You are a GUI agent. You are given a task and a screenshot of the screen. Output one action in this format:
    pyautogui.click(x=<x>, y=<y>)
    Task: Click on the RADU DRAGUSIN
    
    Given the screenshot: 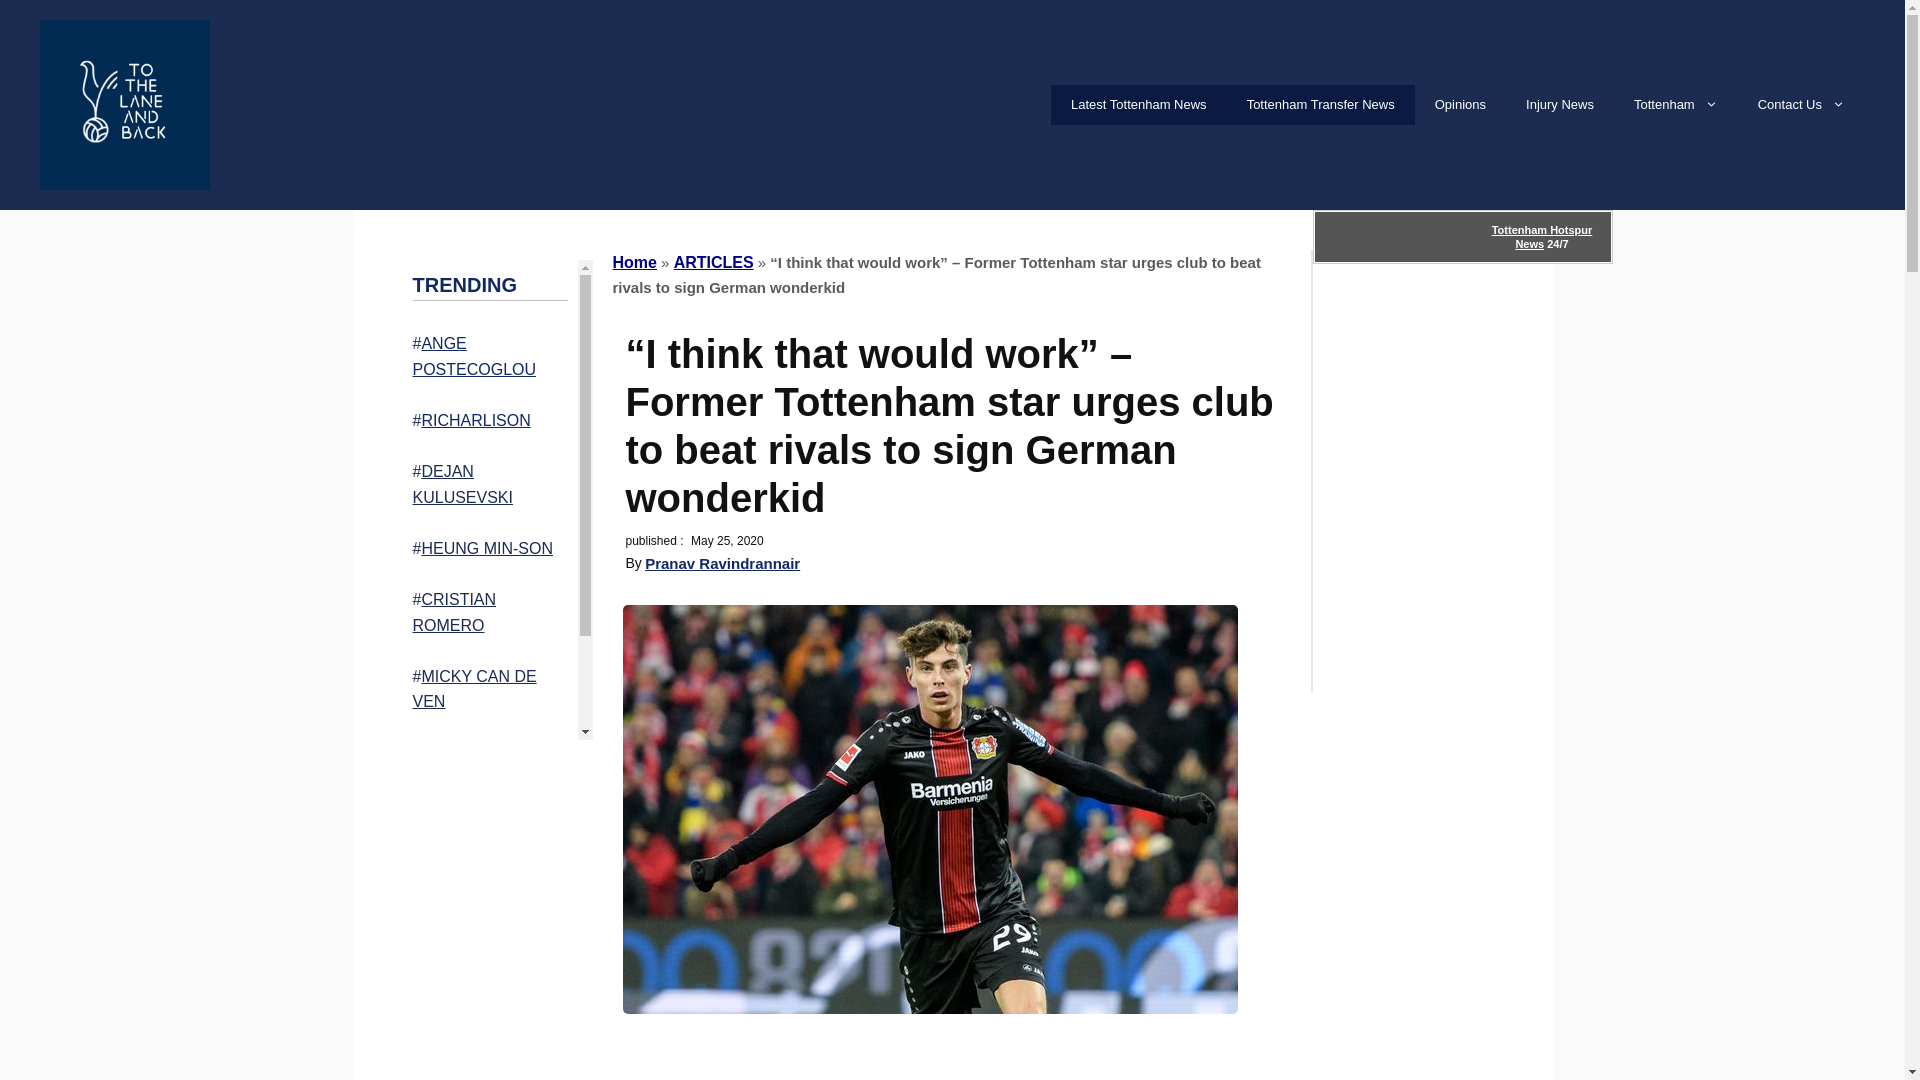 What is the action you would take?
    pyautogui.click(x=487, y=752)
    